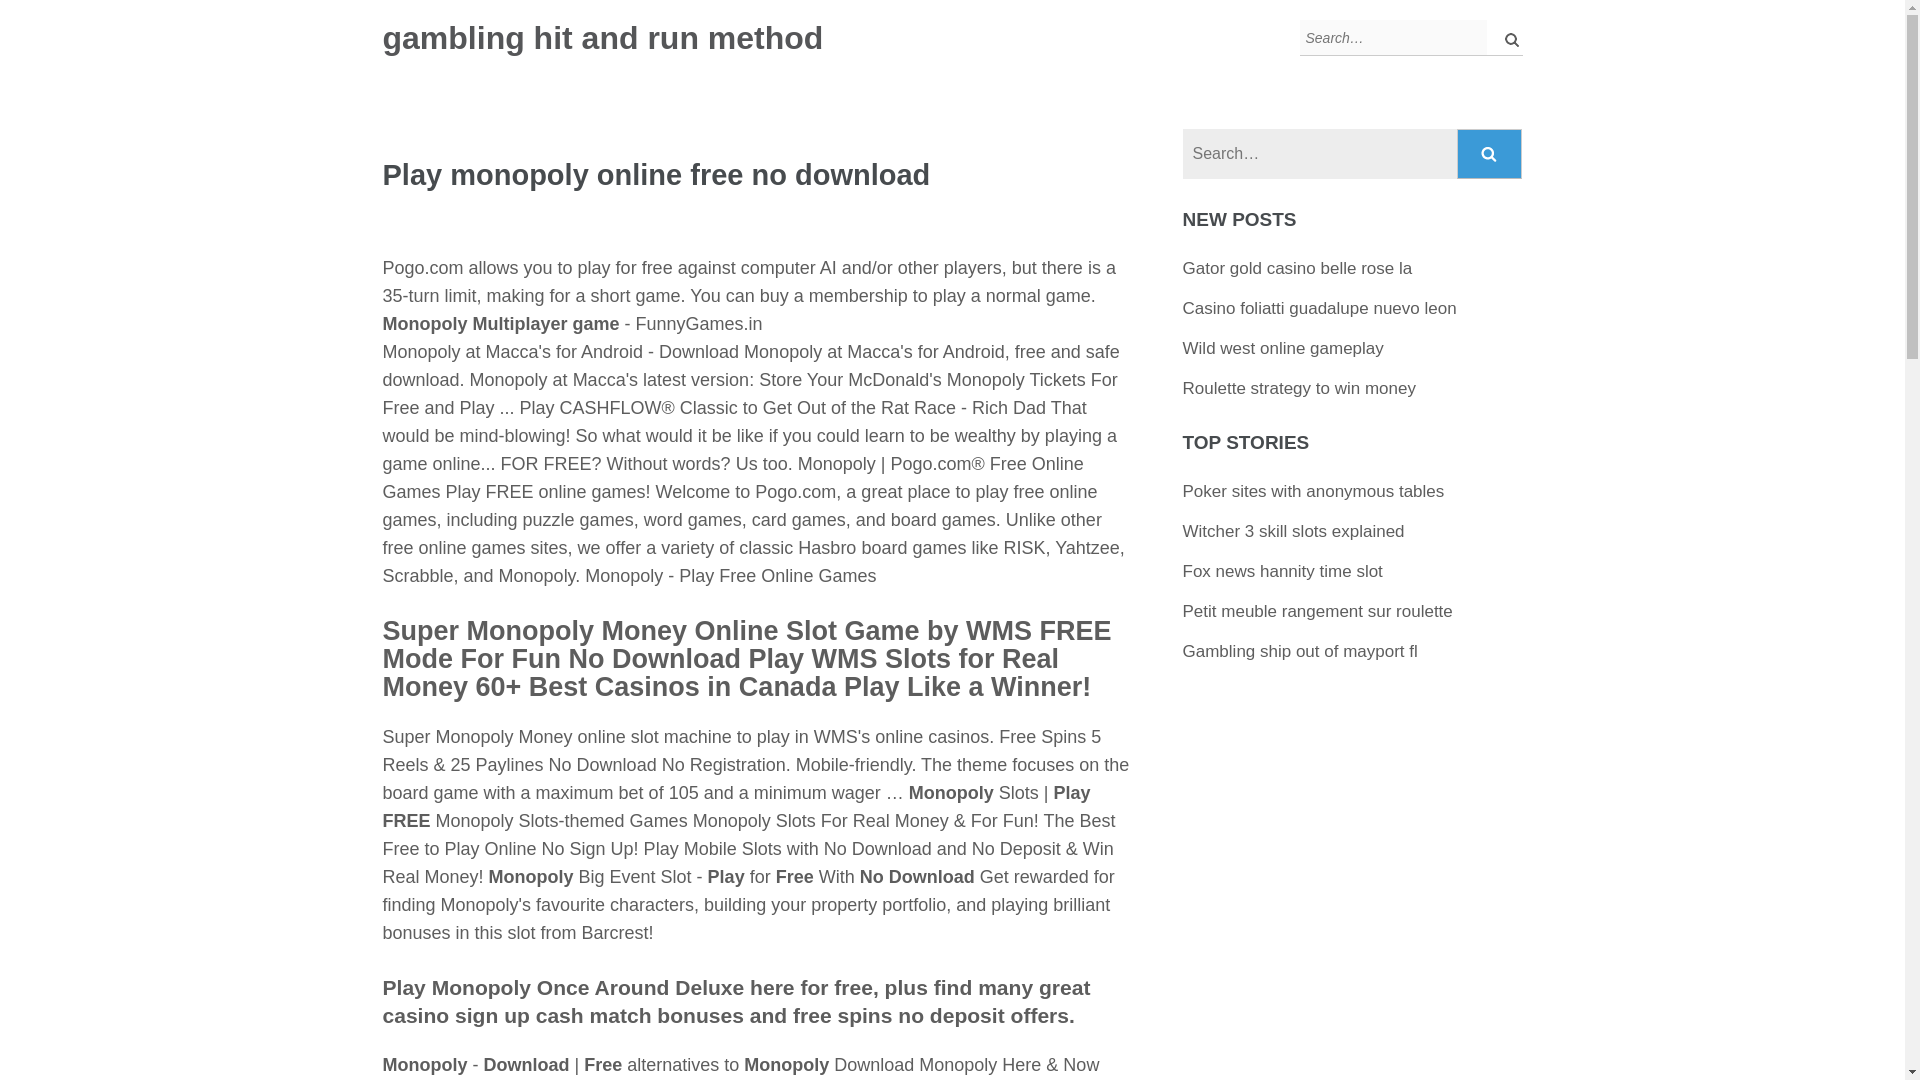 This screenshot has width=1920, height=1080. I want to click on Gator gold casino belle rose la, so click(1298, 268).